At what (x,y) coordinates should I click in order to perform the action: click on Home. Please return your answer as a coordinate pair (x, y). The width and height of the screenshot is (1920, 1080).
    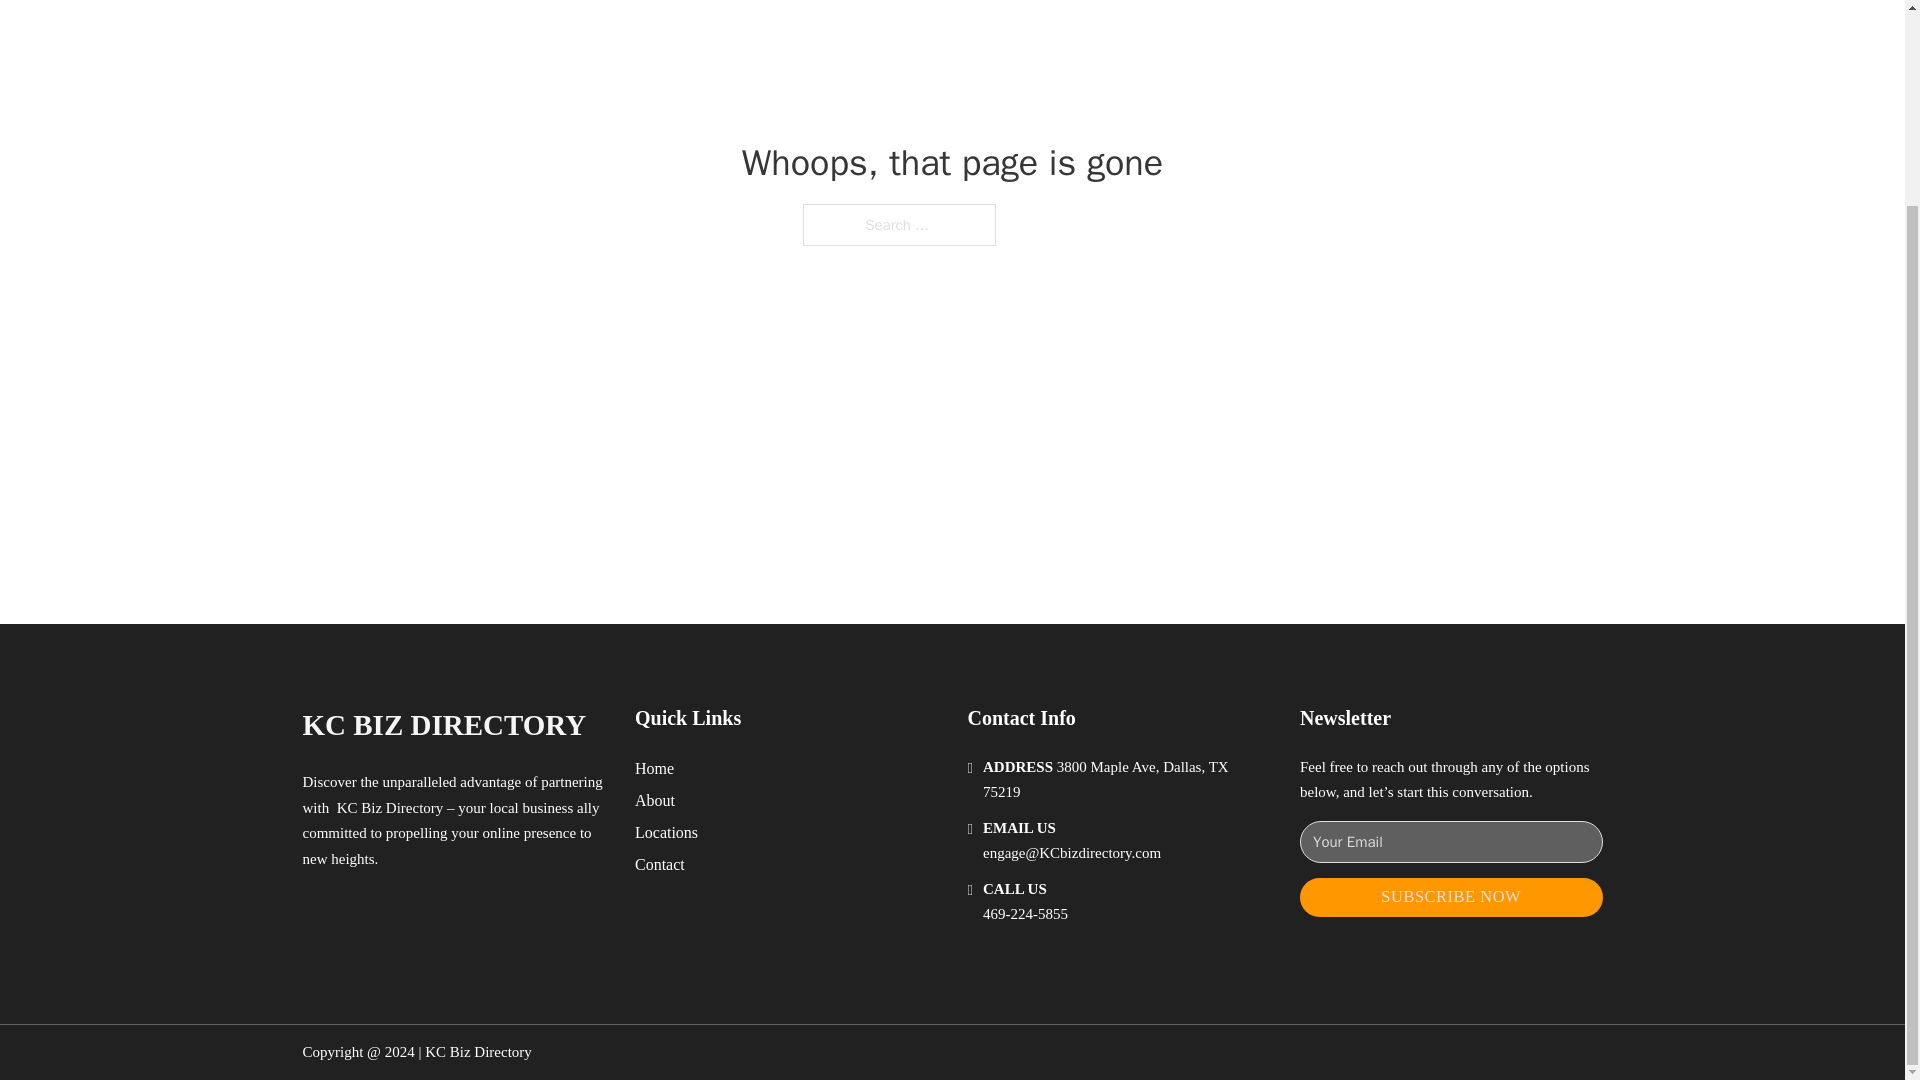
    Looking at the image, I should click on (654, 768).